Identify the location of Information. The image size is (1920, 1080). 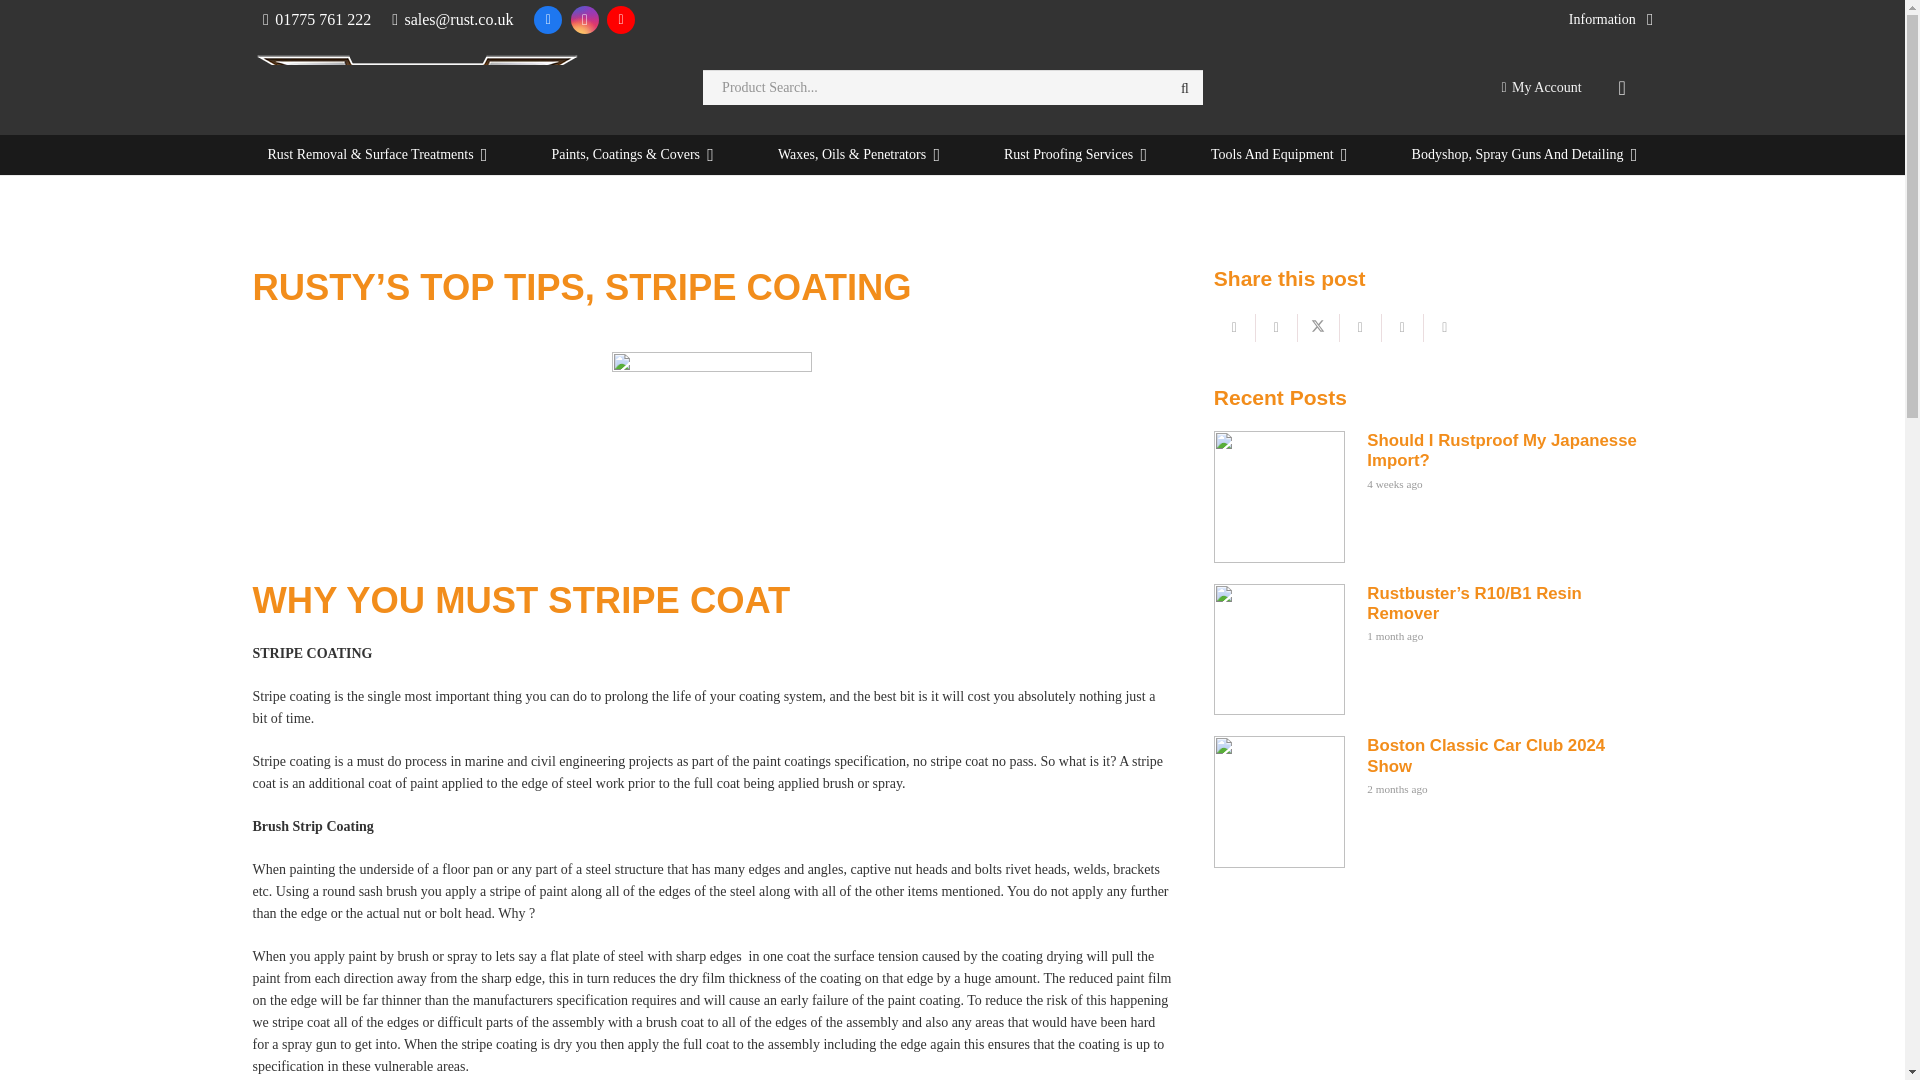
(1610, 20).